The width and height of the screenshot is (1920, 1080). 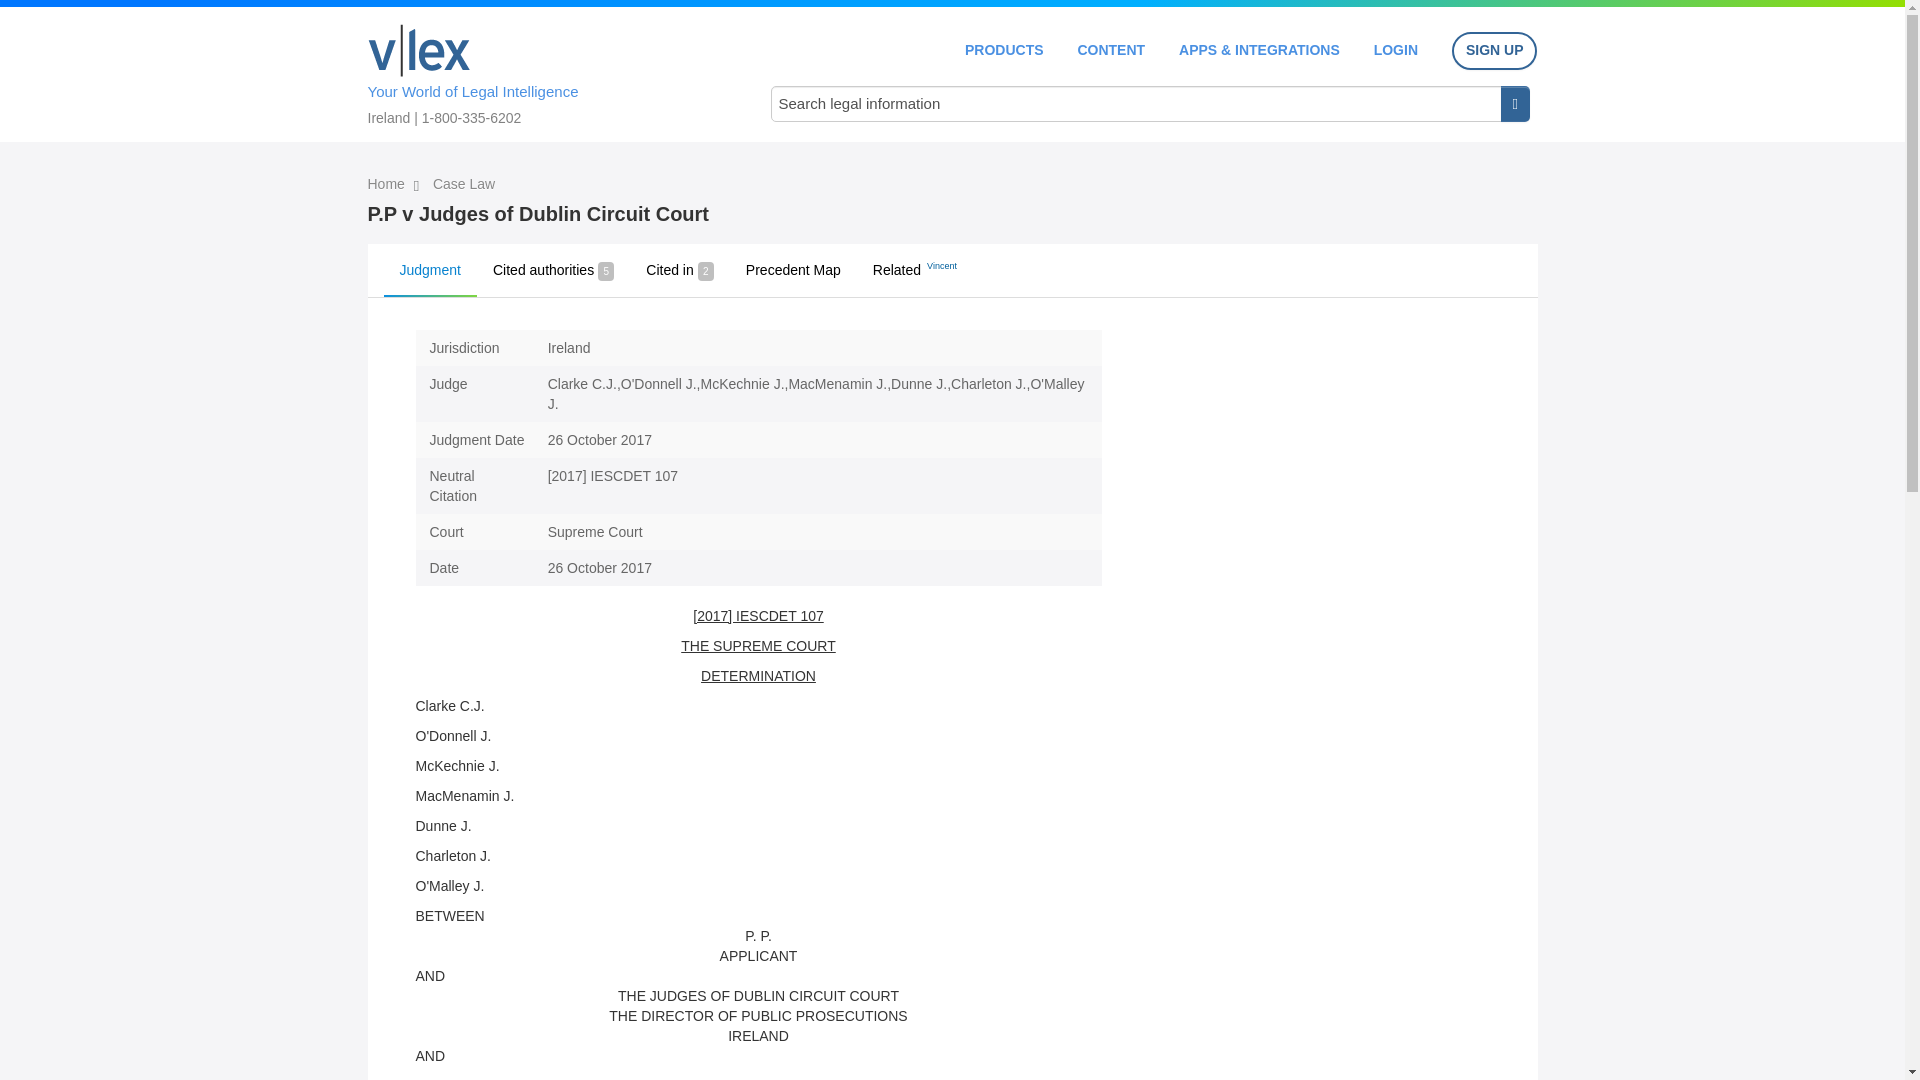 I want to click on Home, so click(x=419, y=50).